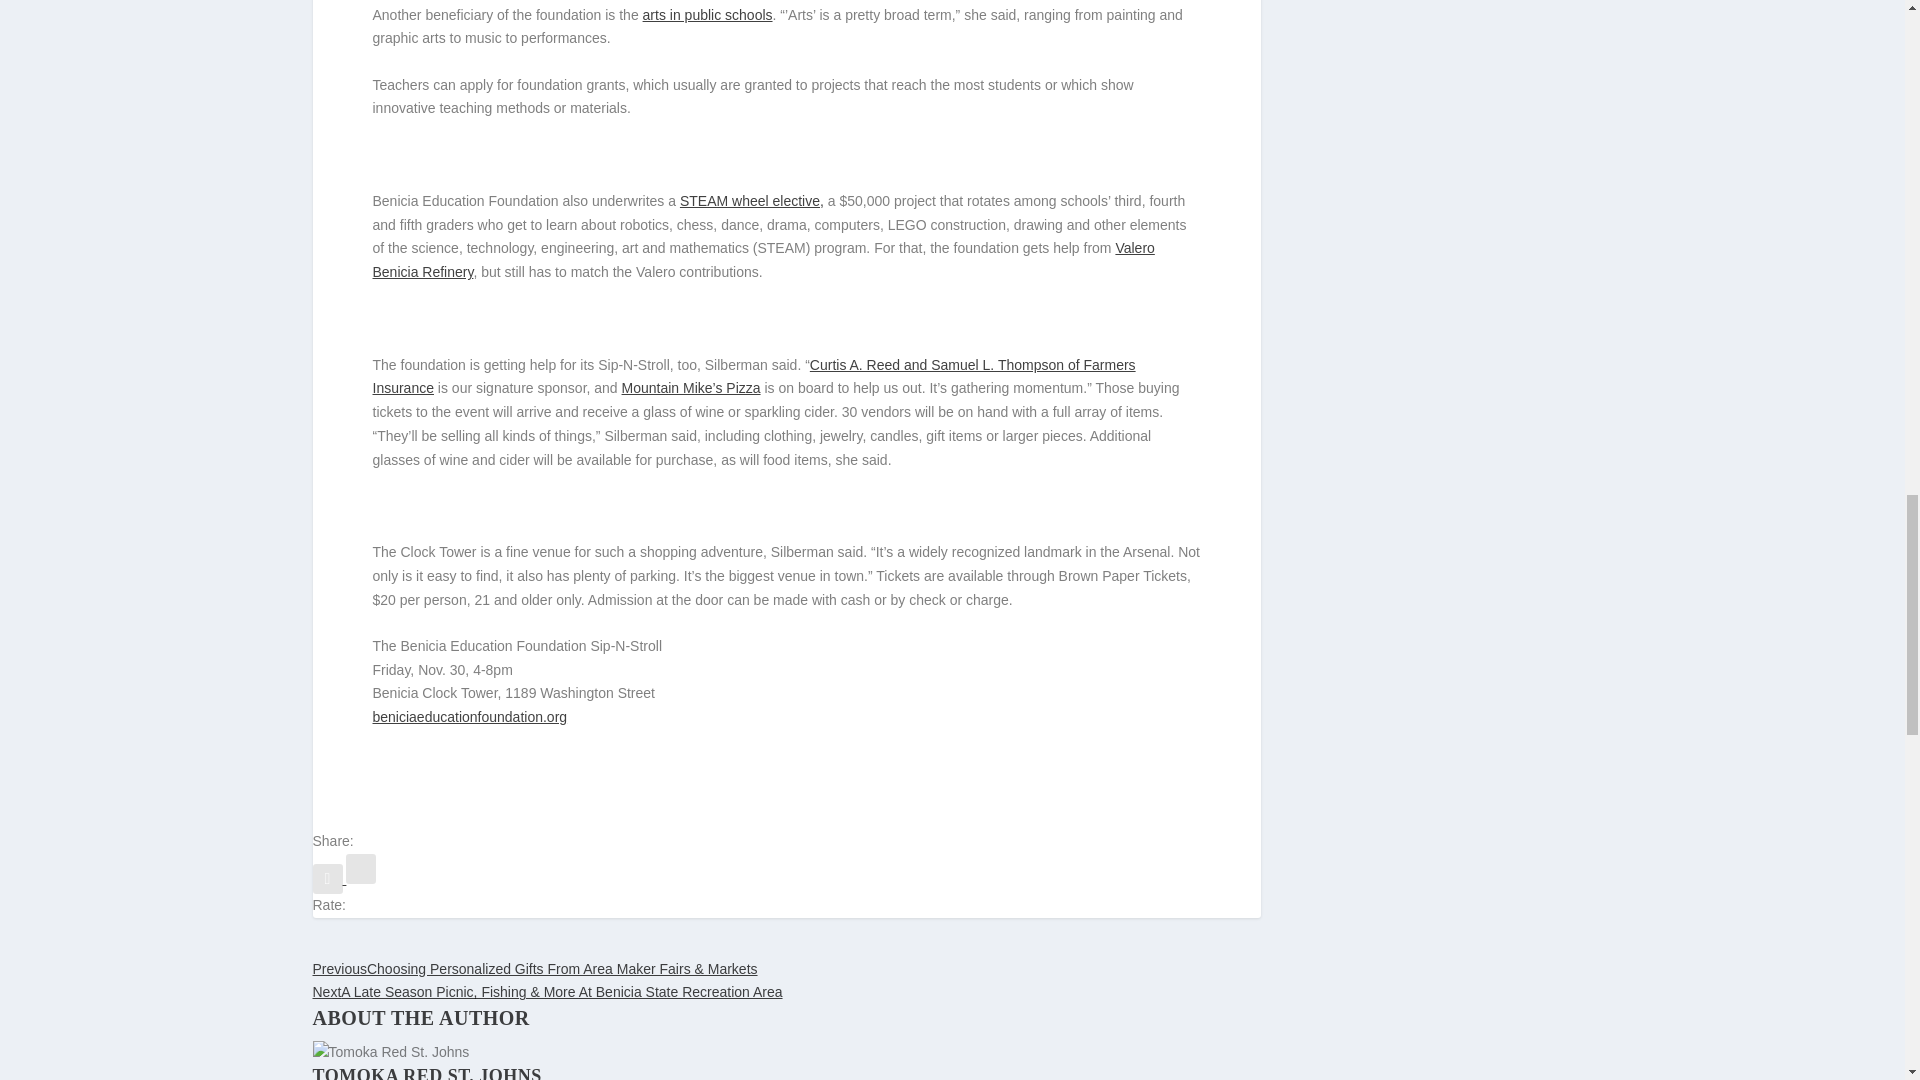 The image size is (1920, 1080). Describe the element at coordinates (753, 377) in the screenshot. I see `Curtis A. Reed and Samuel L. Thompson of Farmers Insurance` at that location.